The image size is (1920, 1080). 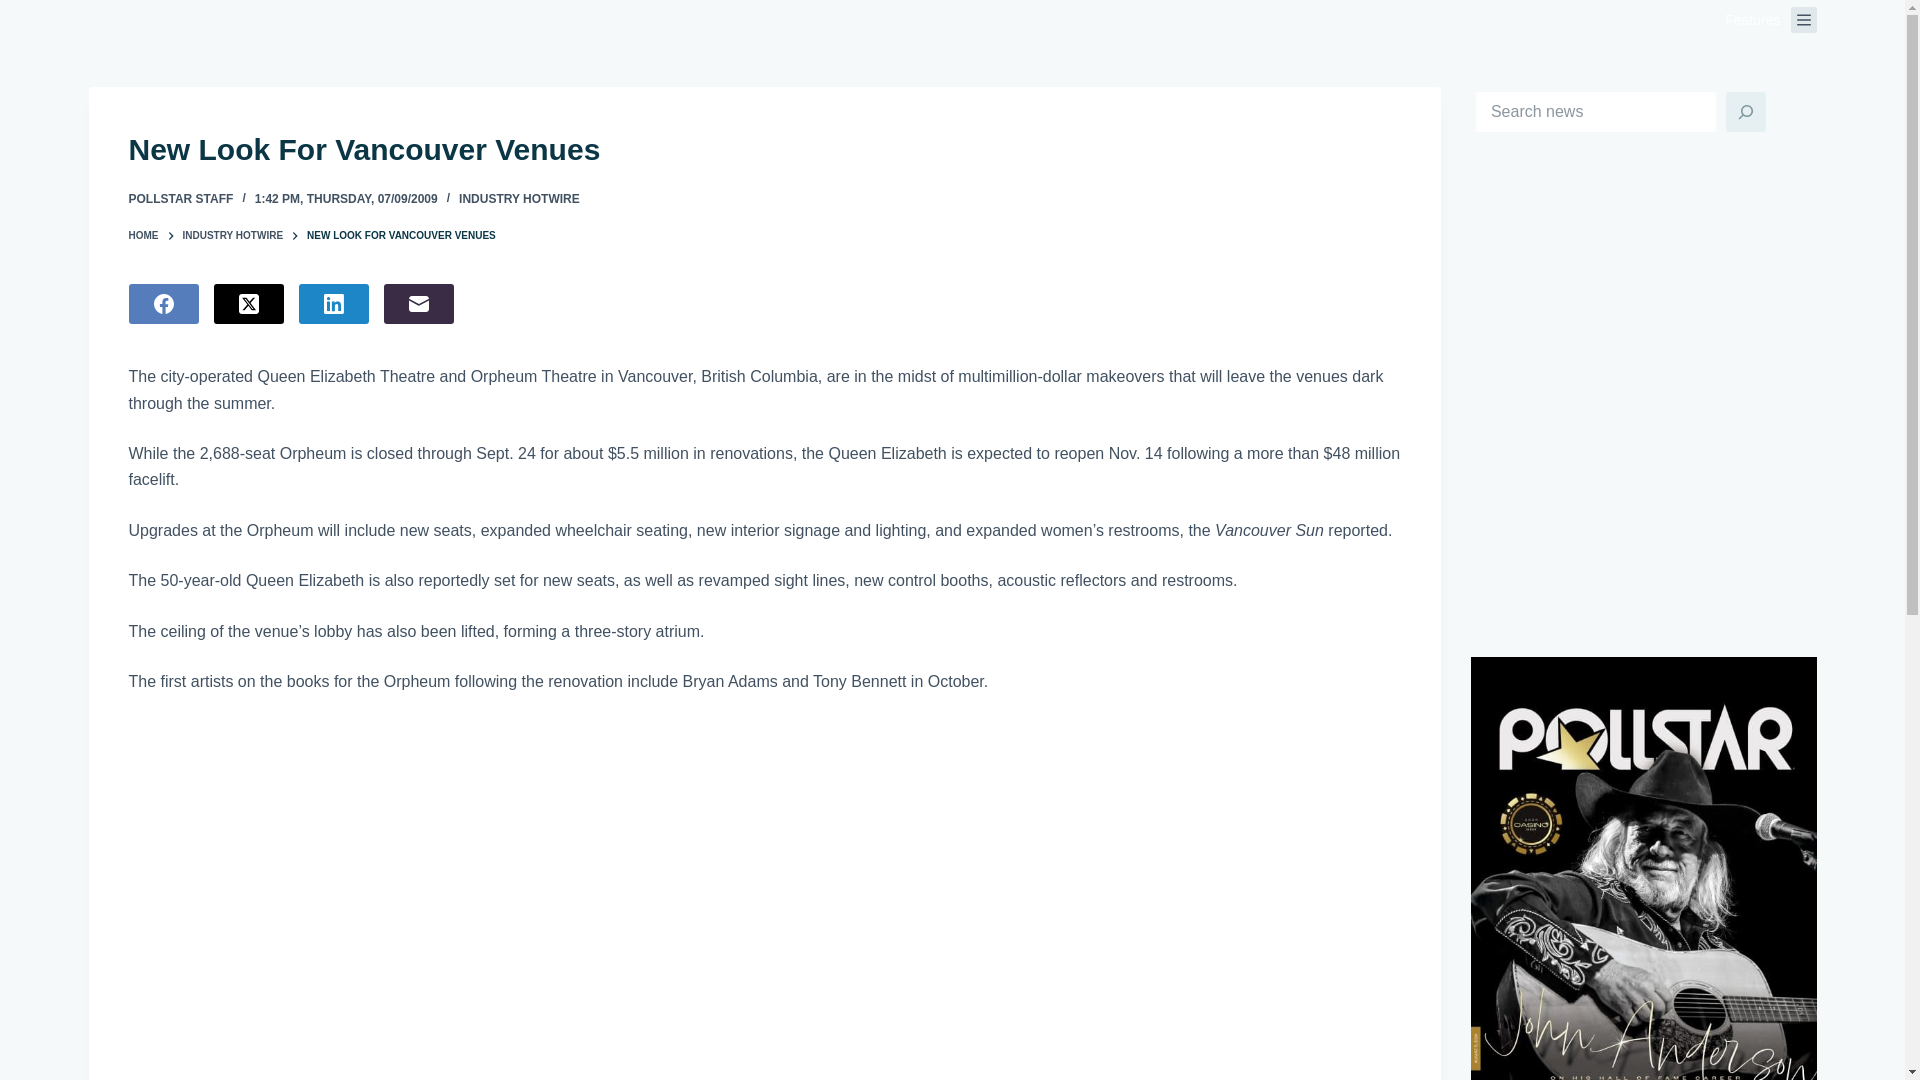 What do you see at coordinates (764, 149) in the screenshot?
I see `New Look For Vancouver Venues` at bounding box center [764, 149].